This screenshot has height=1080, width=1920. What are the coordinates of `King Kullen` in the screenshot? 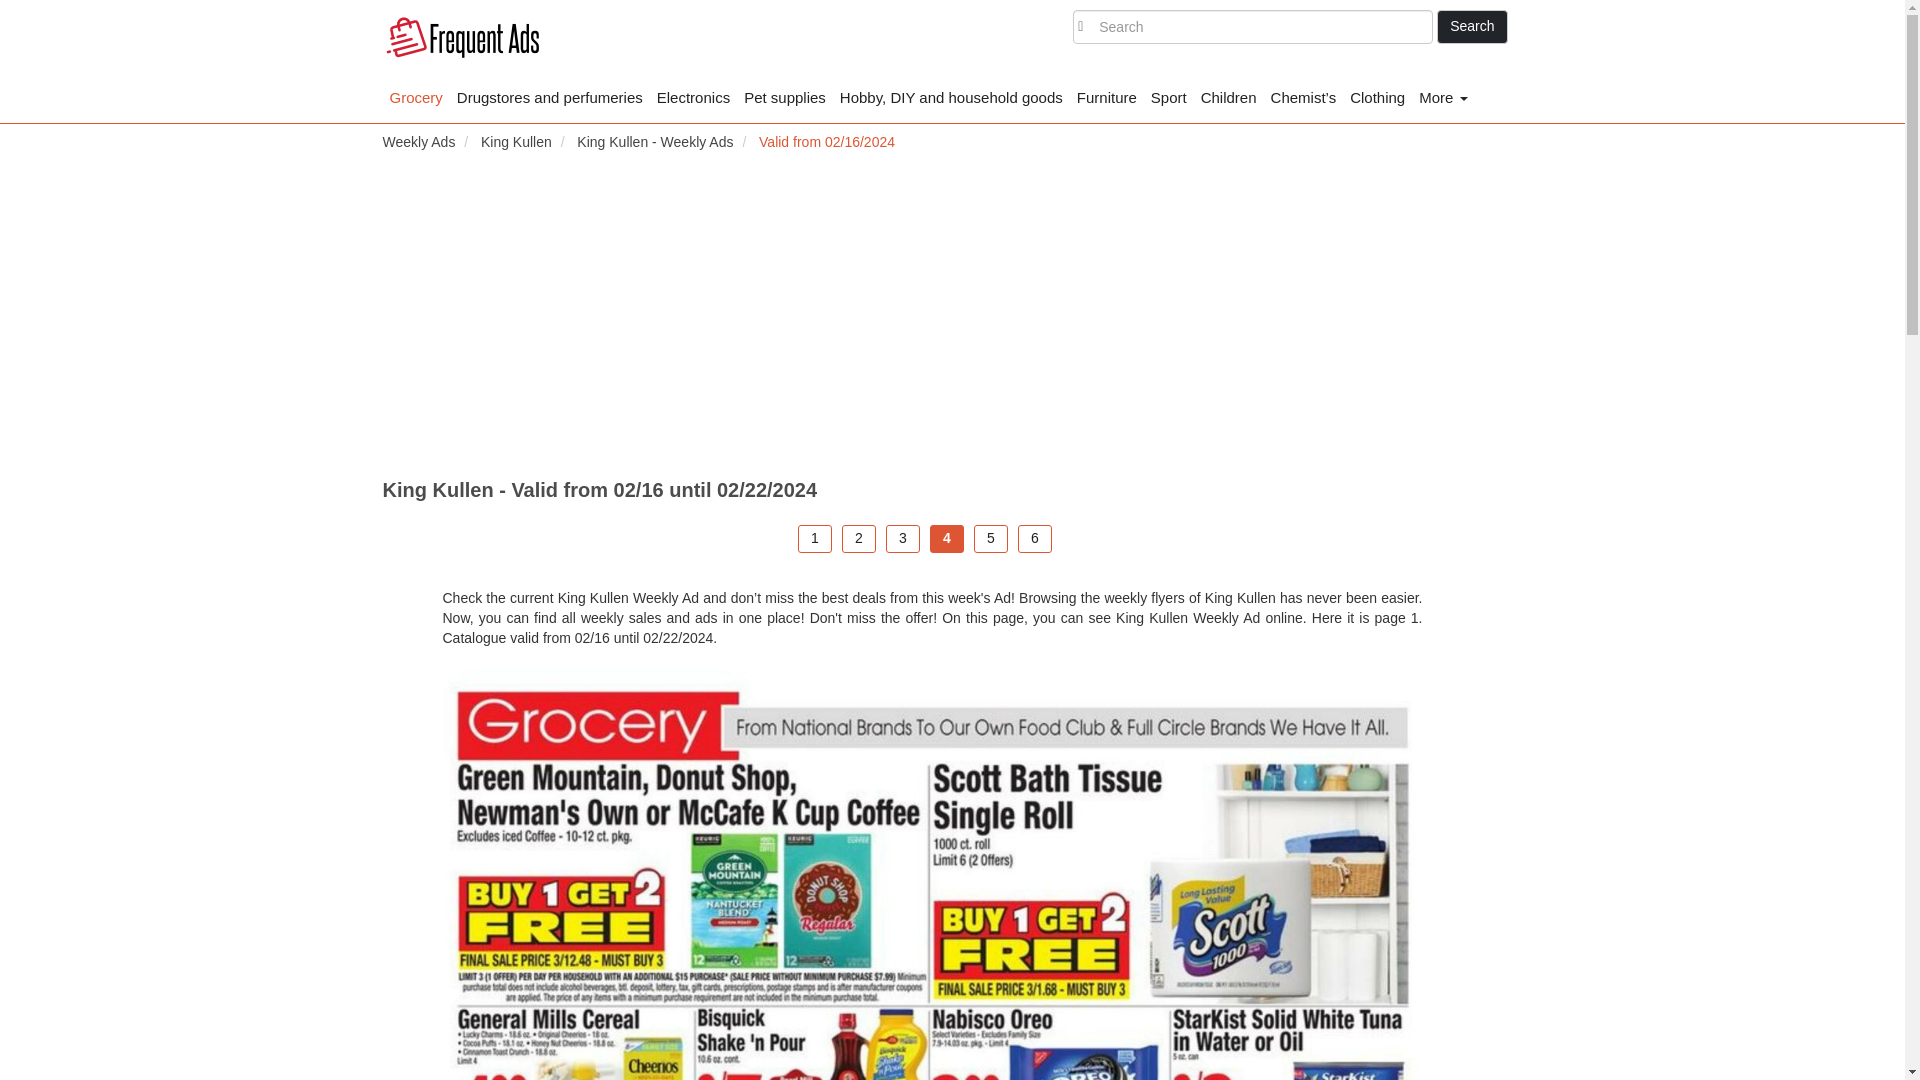 It's located at (516, 142).